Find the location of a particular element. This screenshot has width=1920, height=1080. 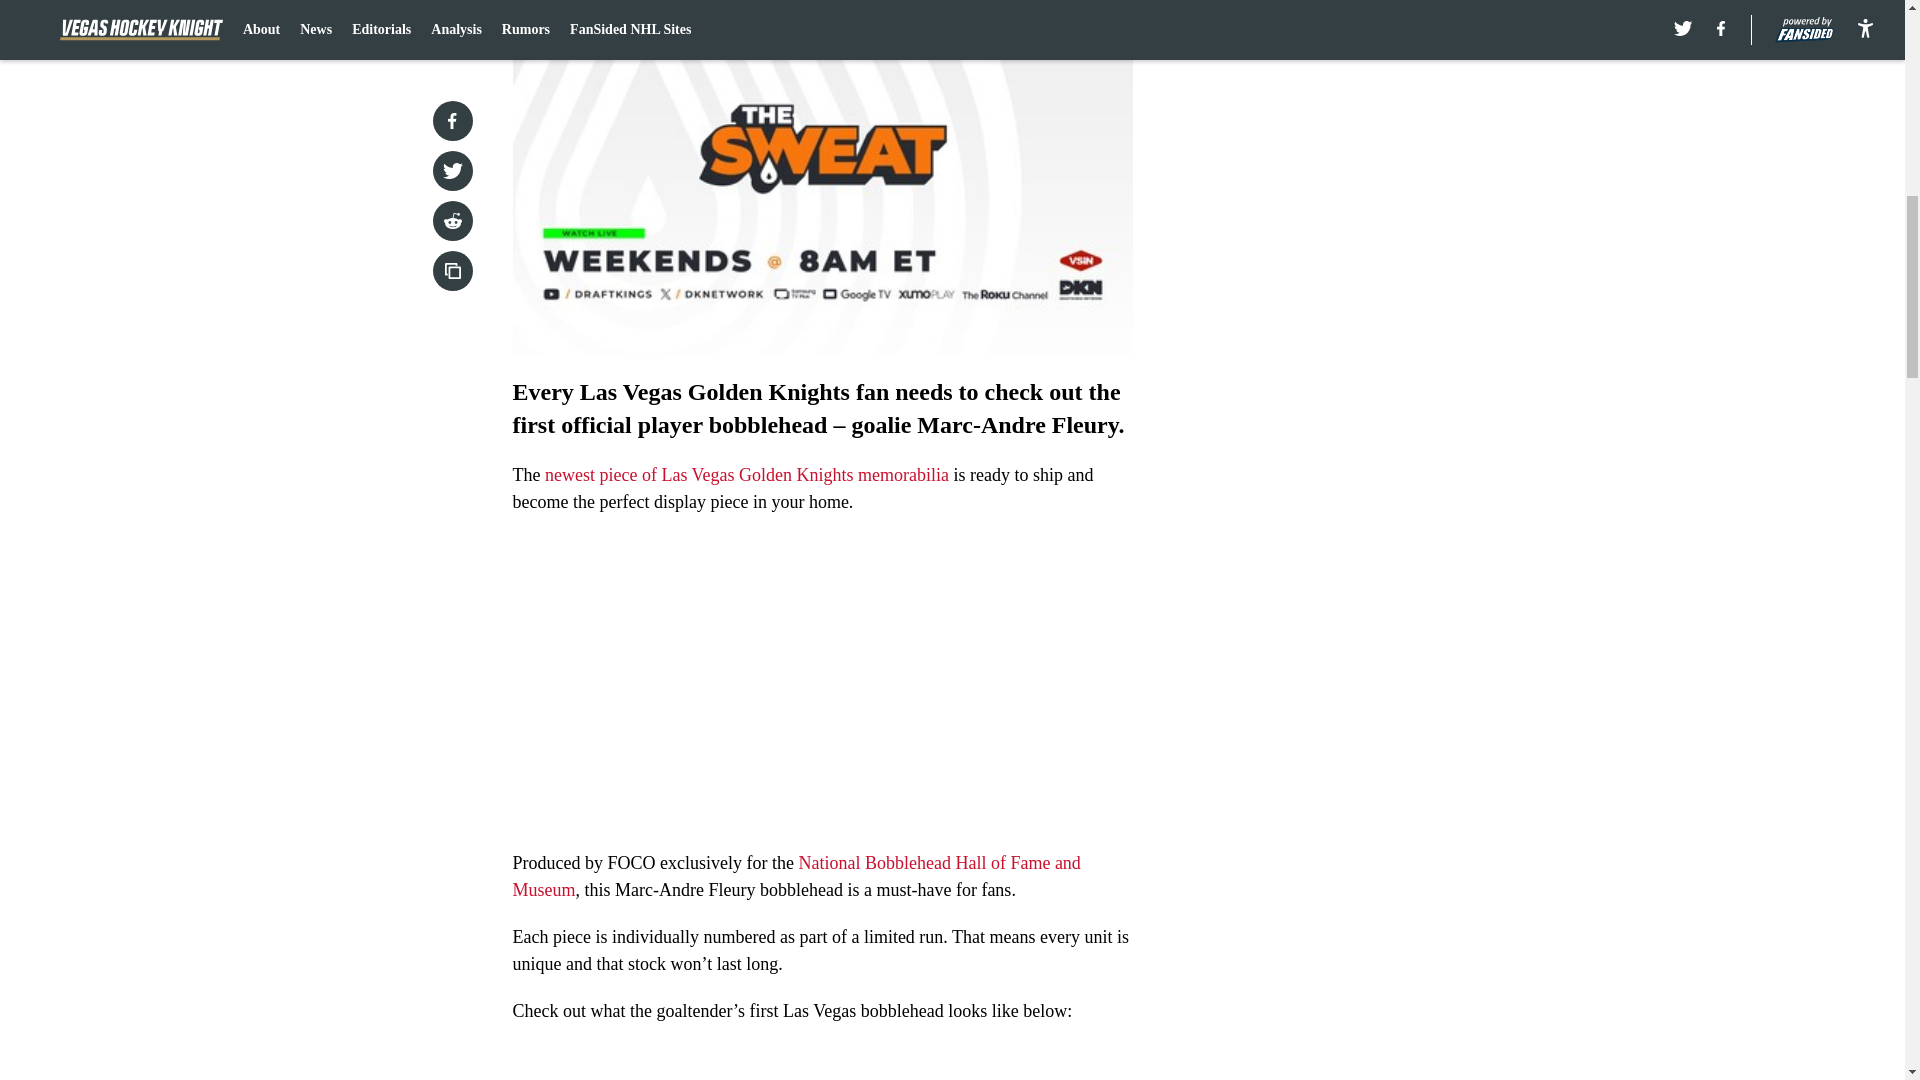

newest piece of Las Vegas Golden Knights memorabilia is located at coordinates (746, 474).